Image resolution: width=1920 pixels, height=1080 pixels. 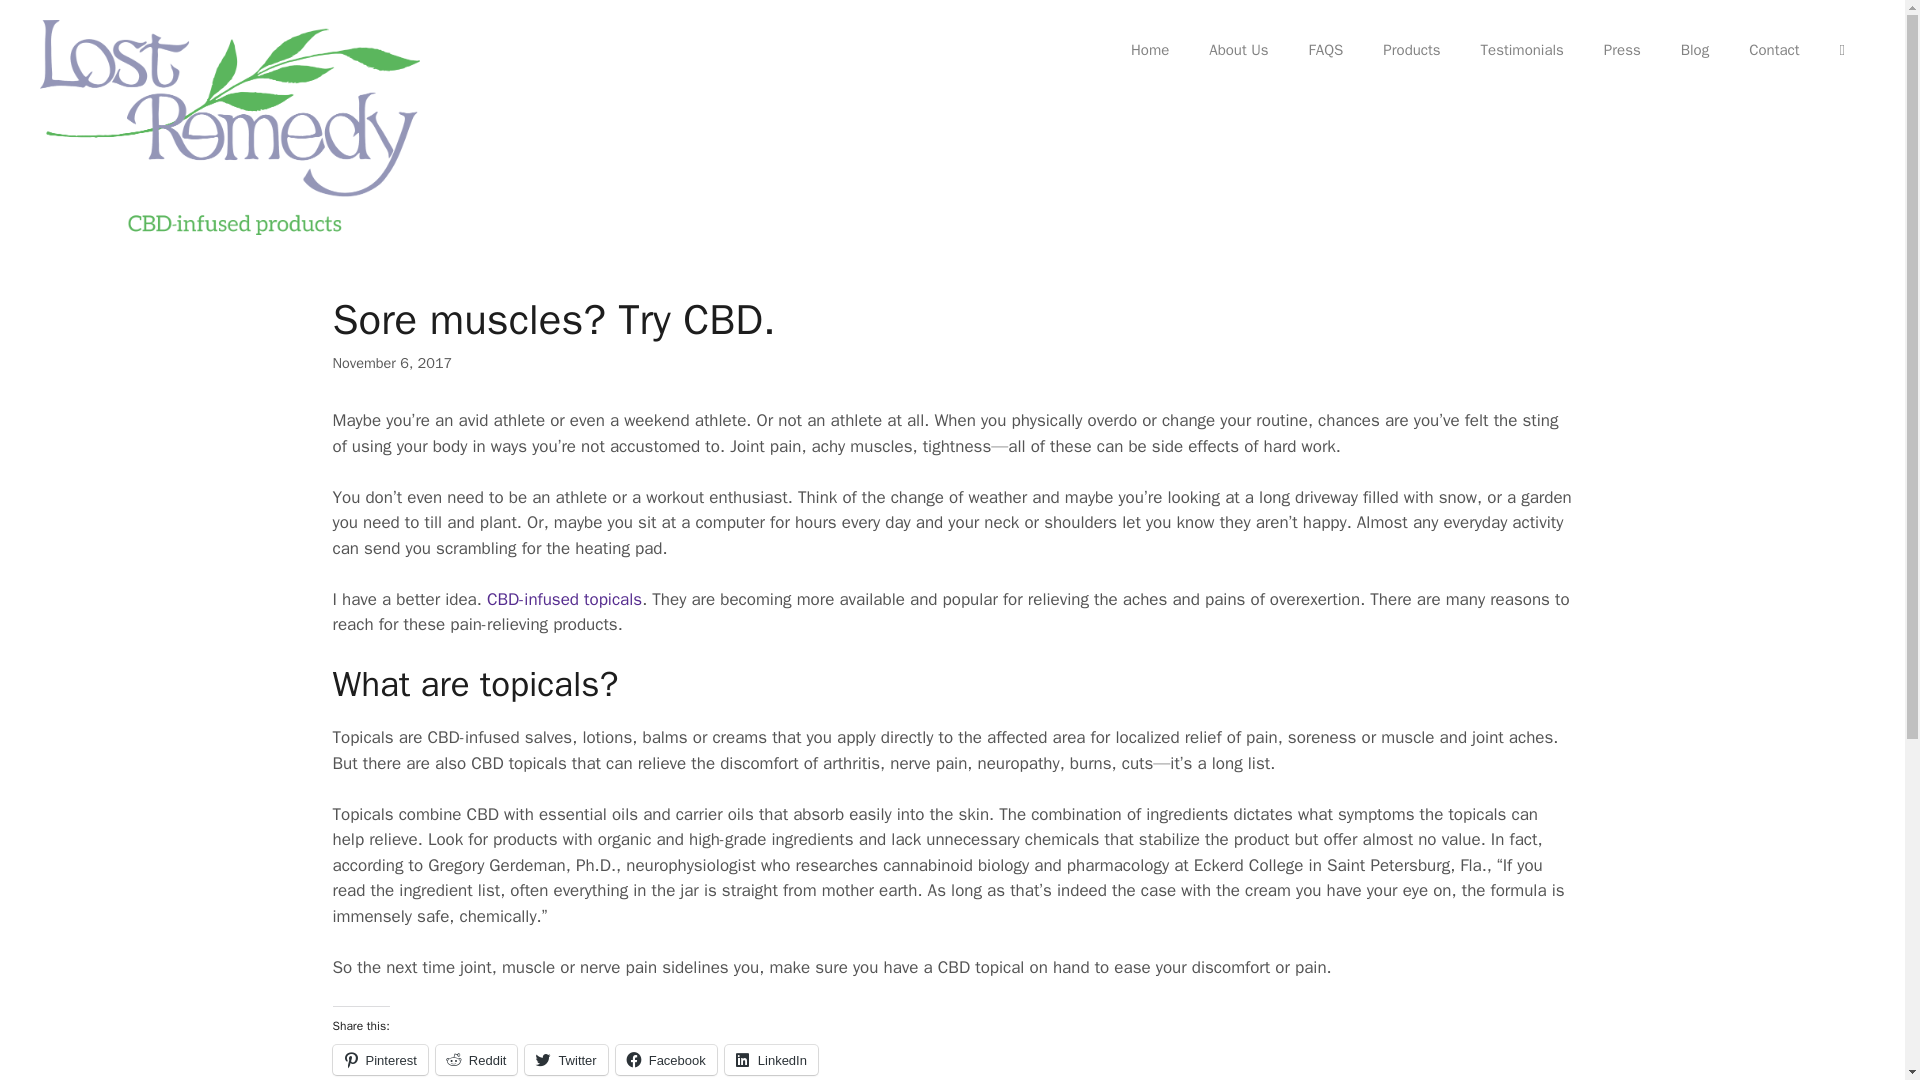 I want to click on Twitter, so click(x=565, y=1060).